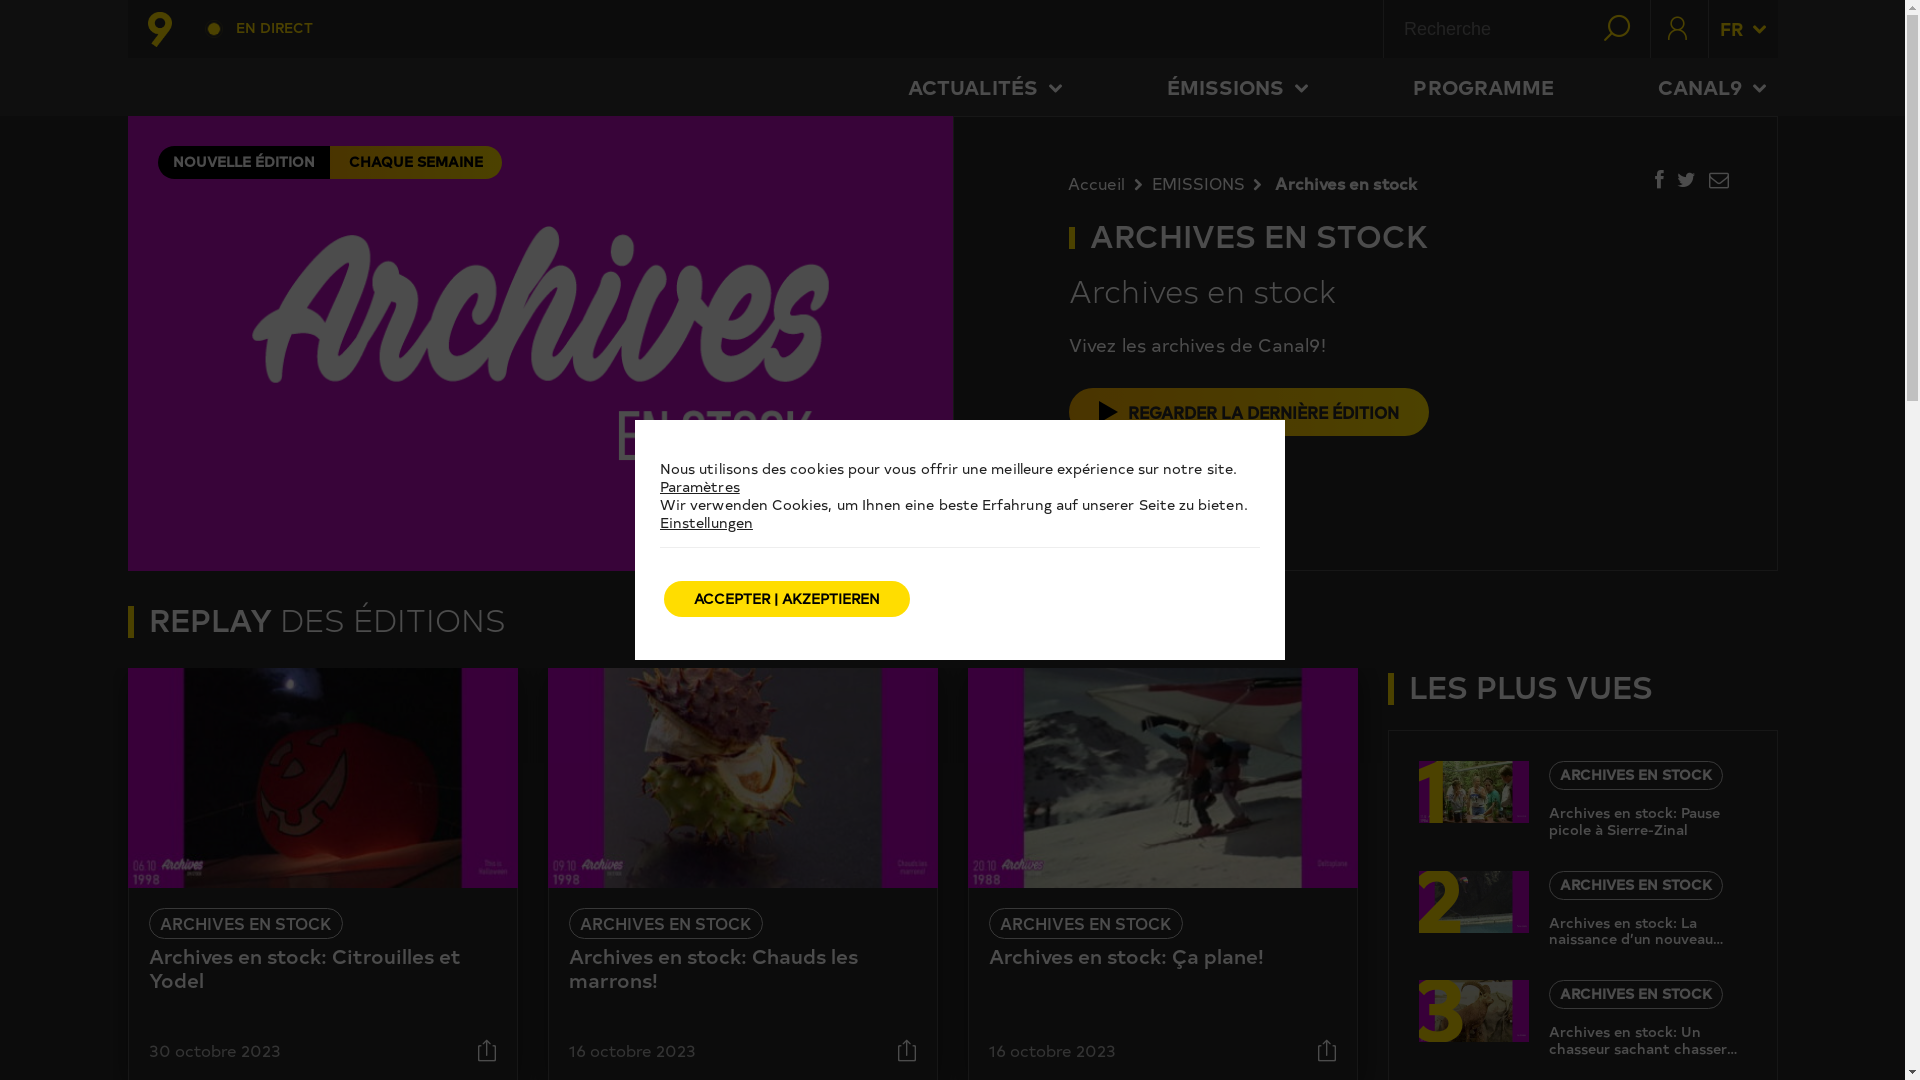  I want to click on EN DIRECT, so click(250, 28).